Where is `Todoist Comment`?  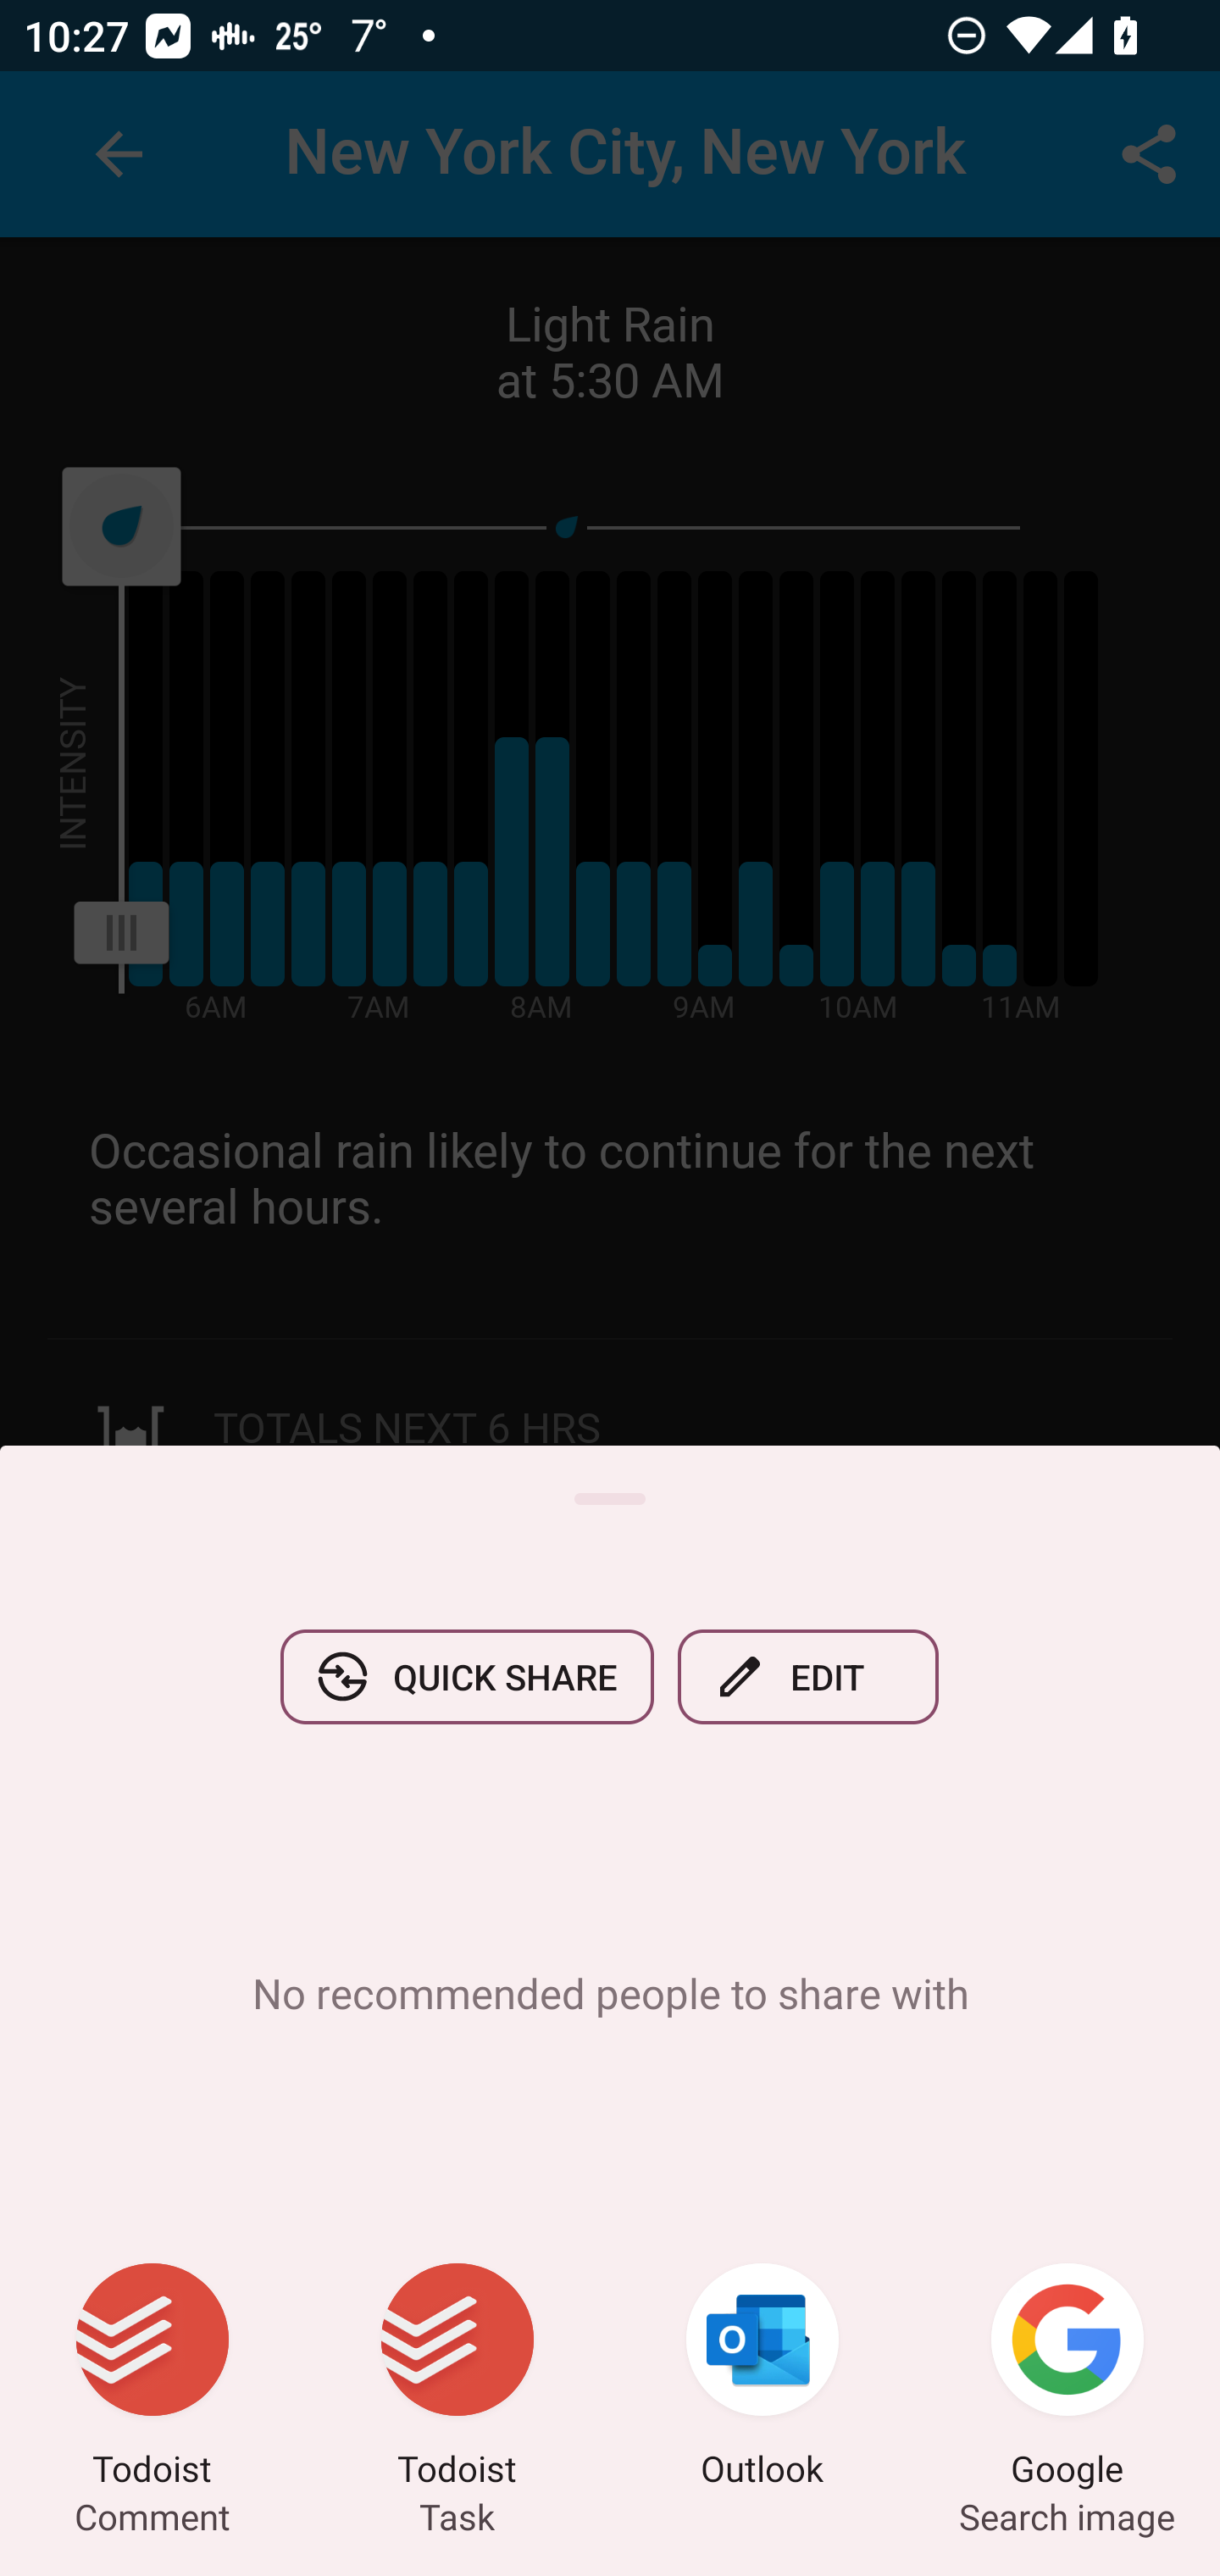
Todoist Comment is located at coordinates (152, 2379).